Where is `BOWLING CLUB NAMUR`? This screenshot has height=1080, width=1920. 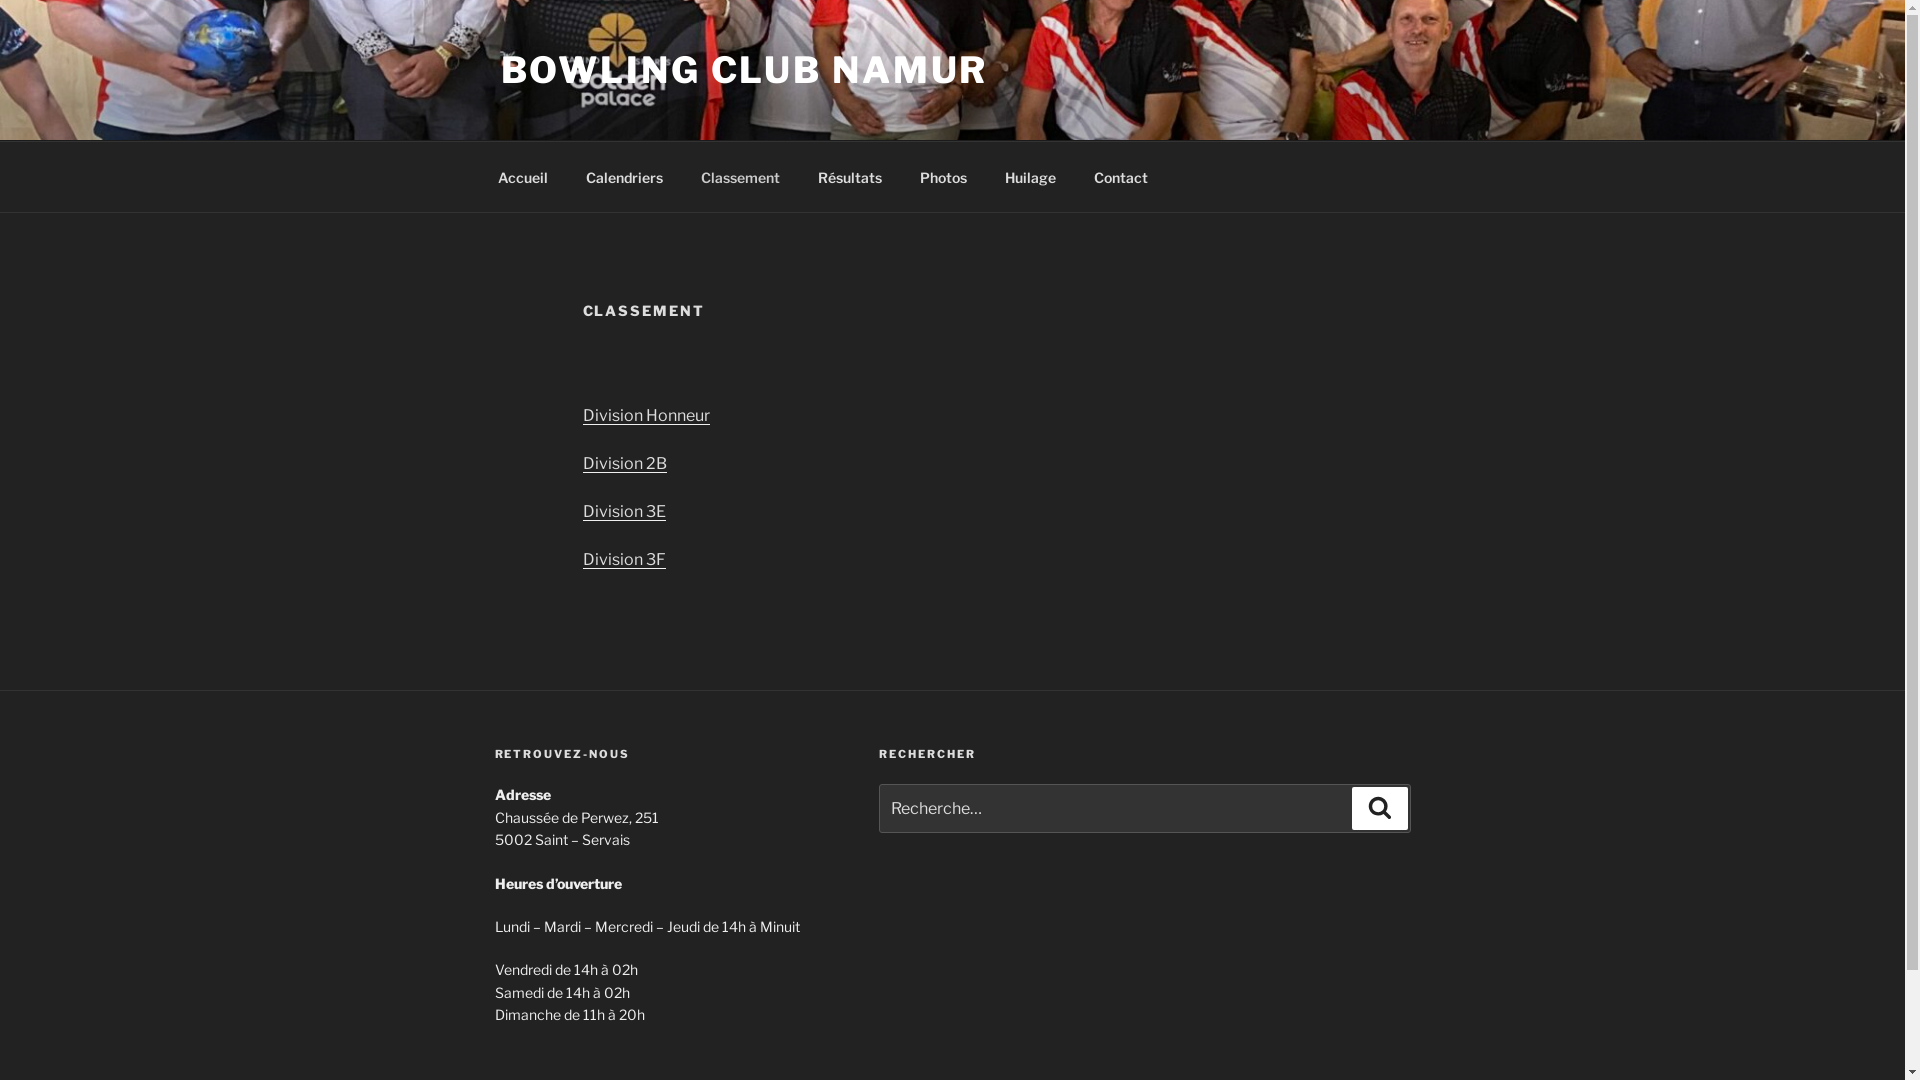 BOWLING CLUB NAMUR is located at coordinates (744, 70).